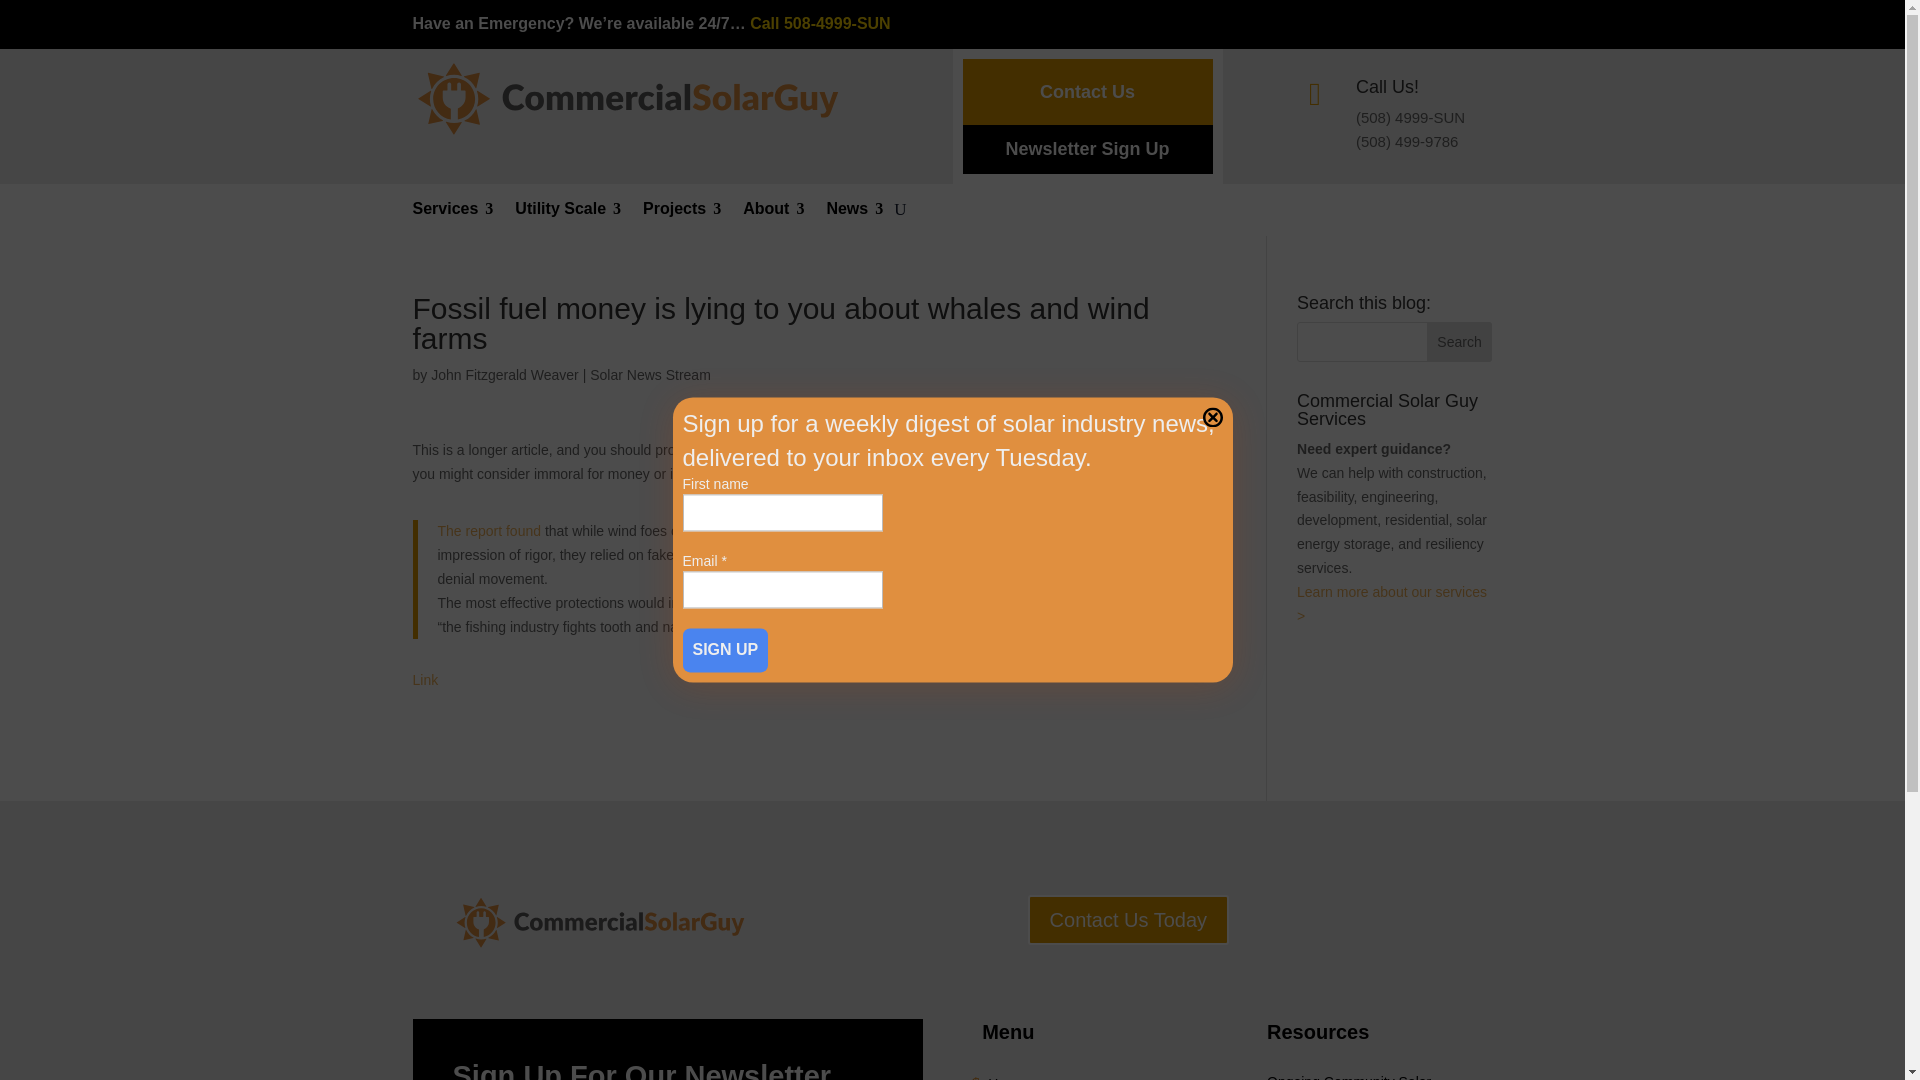 This screenshot has height=1080, width=1920. Describe the element at coordinates (781, 513) in the screenshot. I see `First name` at that location.